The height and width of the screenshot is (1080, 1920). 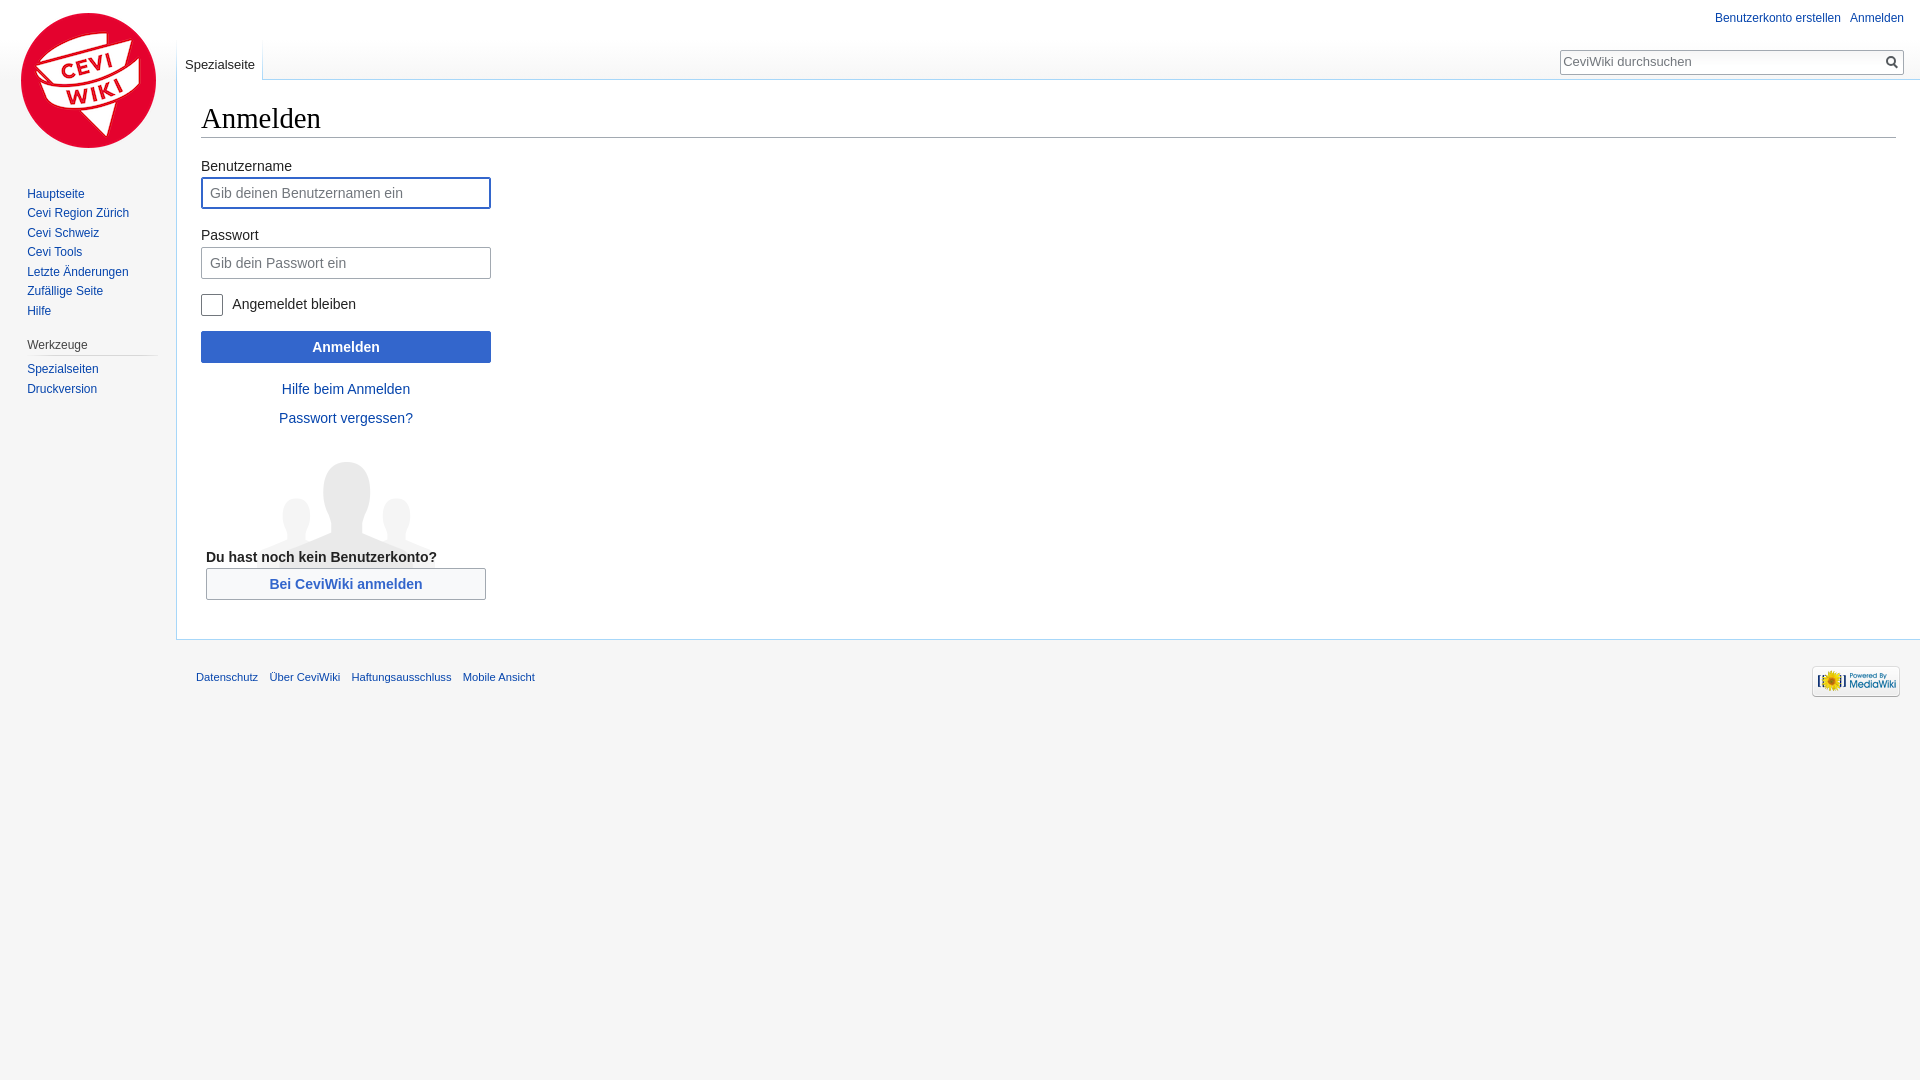 What do you see at coordinates (1892, 62) in the screenshot?
I see `Seite` at bounding box center [1892, 62].